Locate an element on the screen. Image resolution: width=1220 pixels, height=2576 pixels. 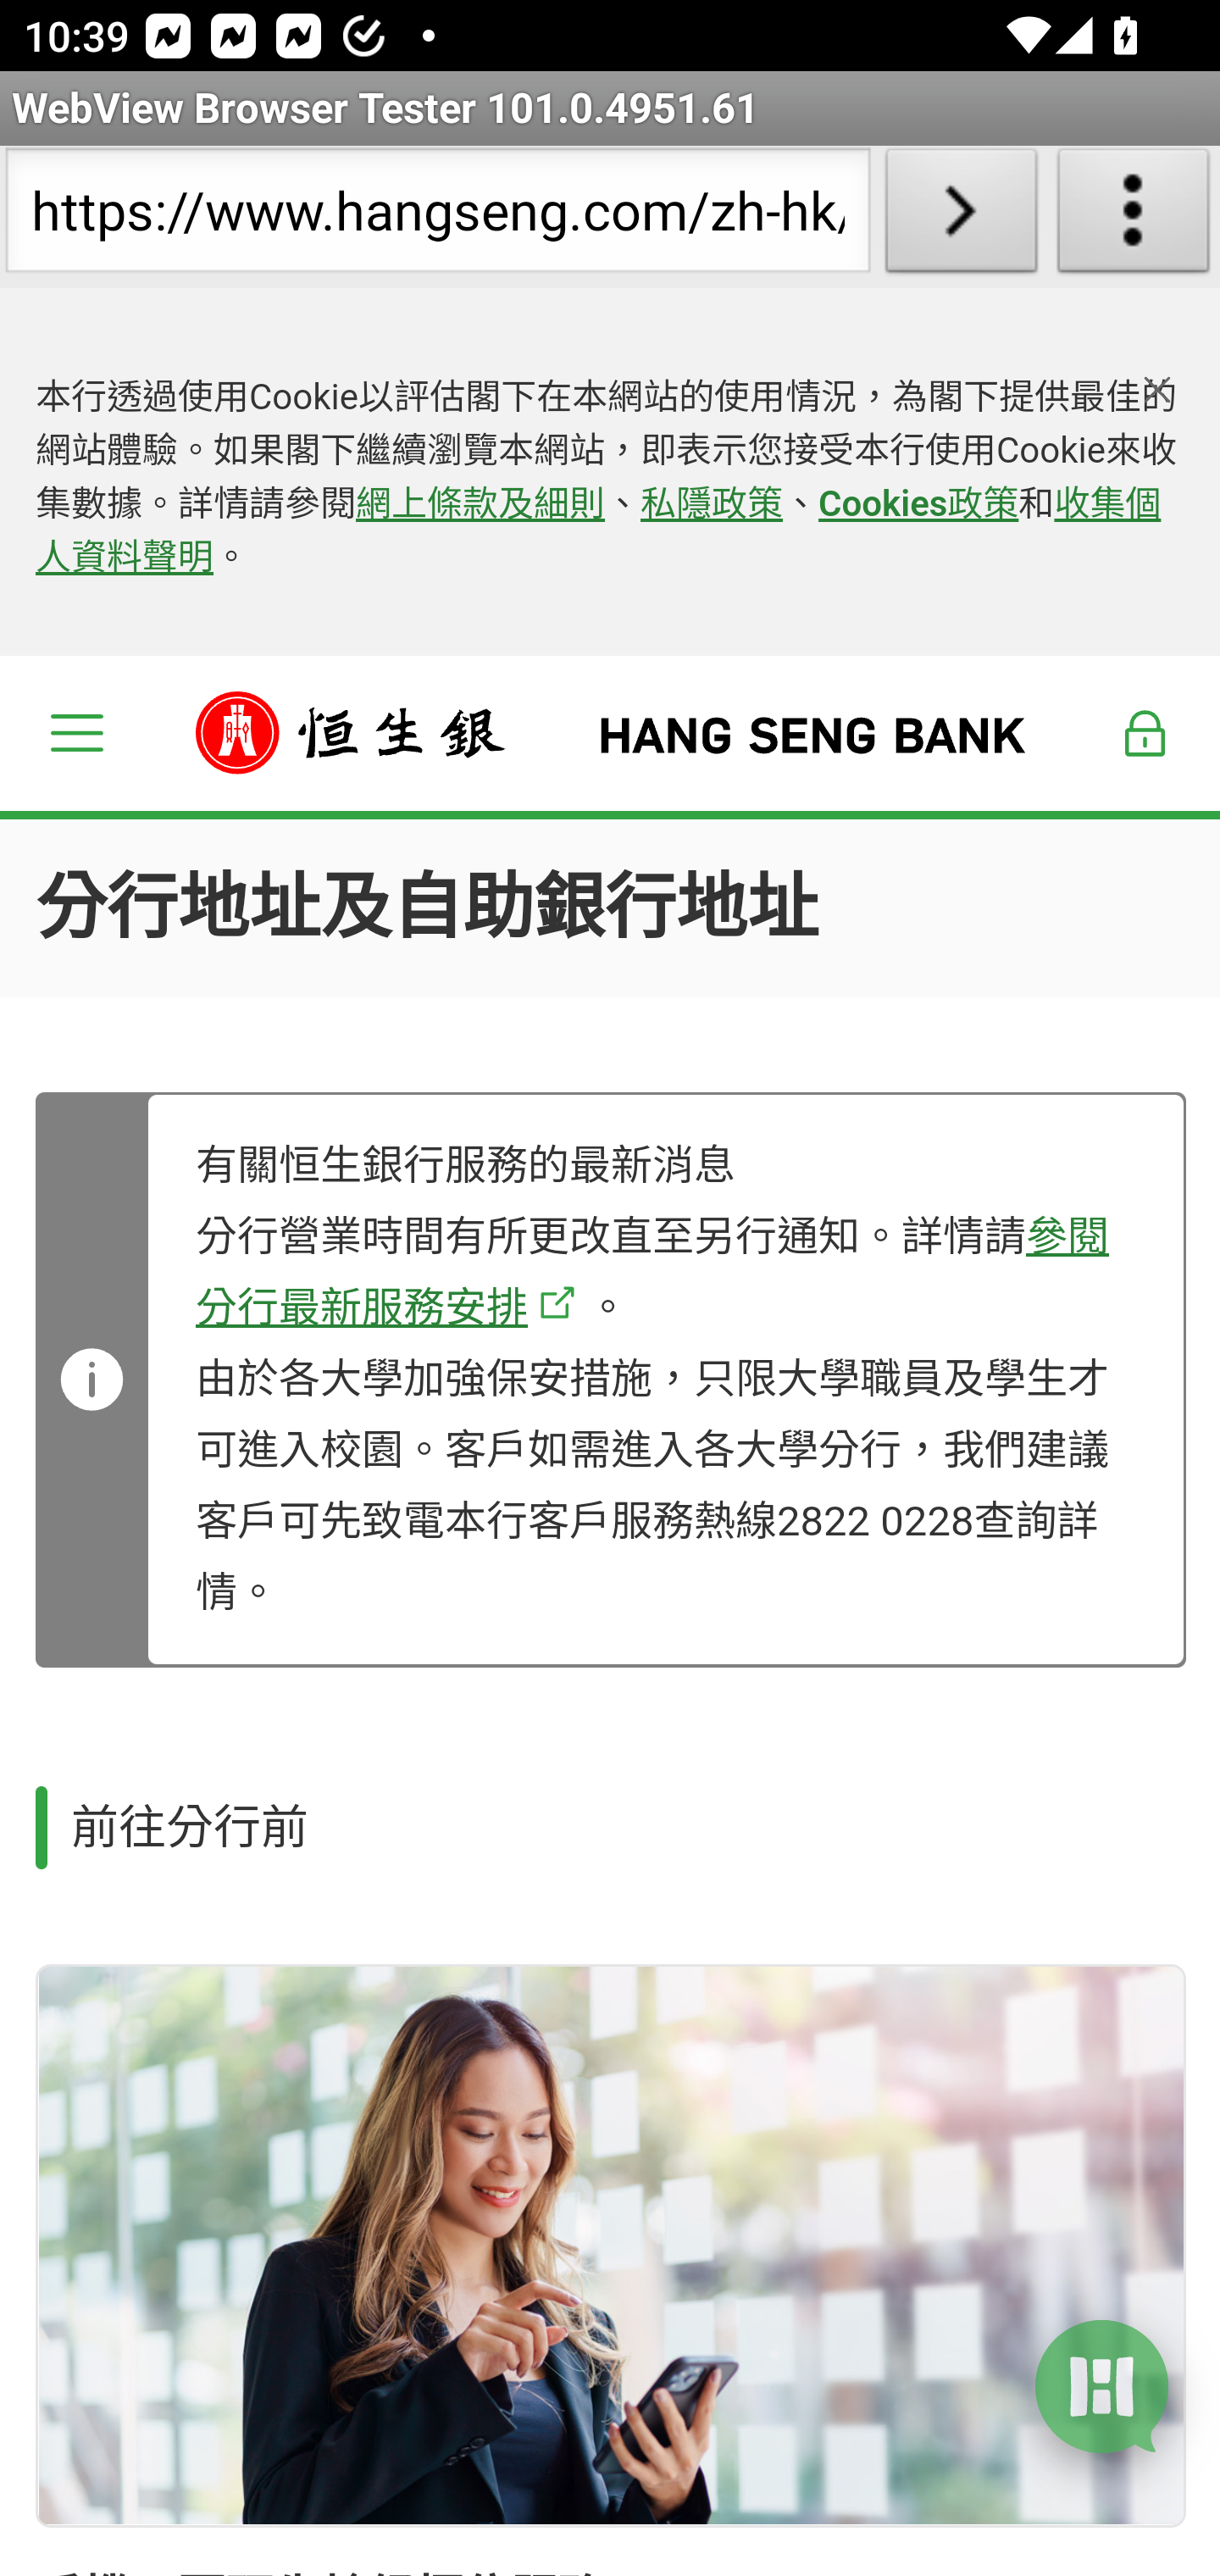
與 HARO 對話 (於新視窗開啟) is located at coordinates (1101, 2384).